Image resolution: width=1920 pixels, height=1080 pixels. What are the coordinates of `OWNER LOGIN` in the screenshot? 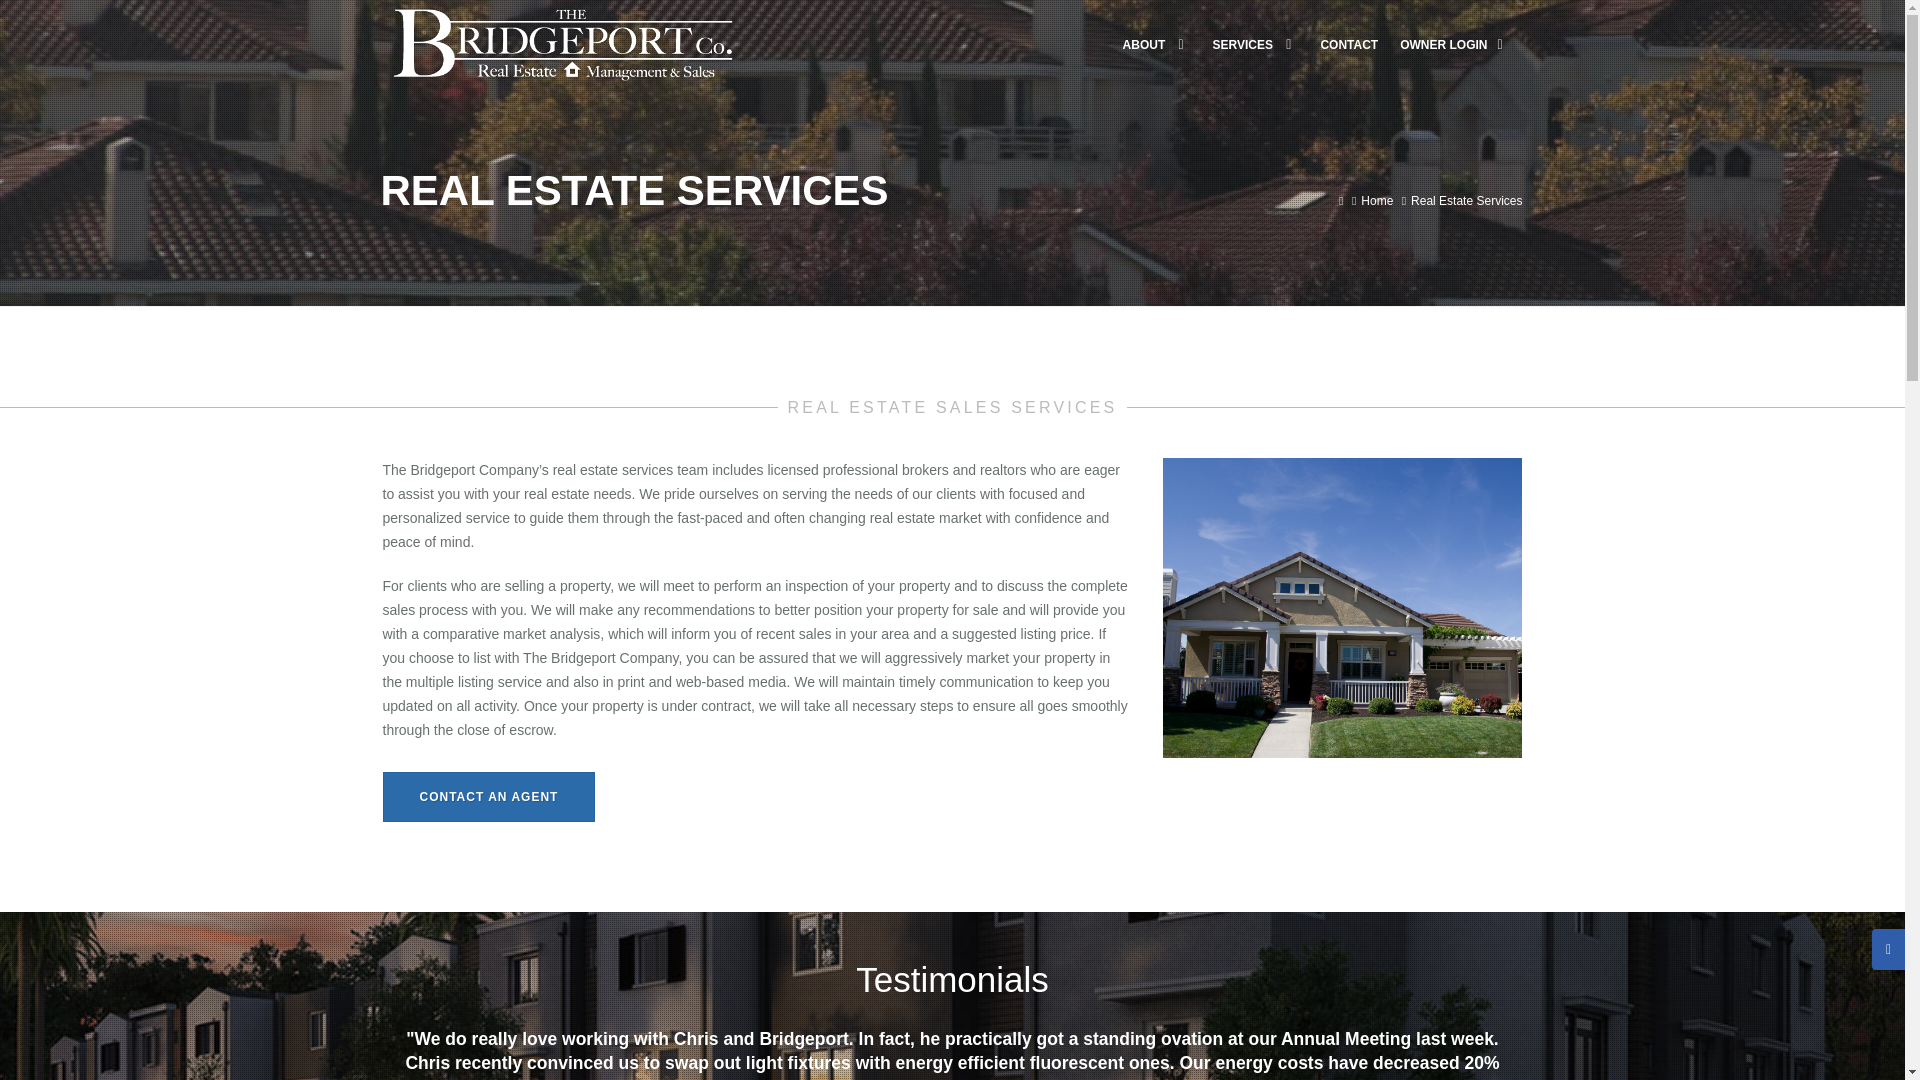 It's located at (1456, 44).